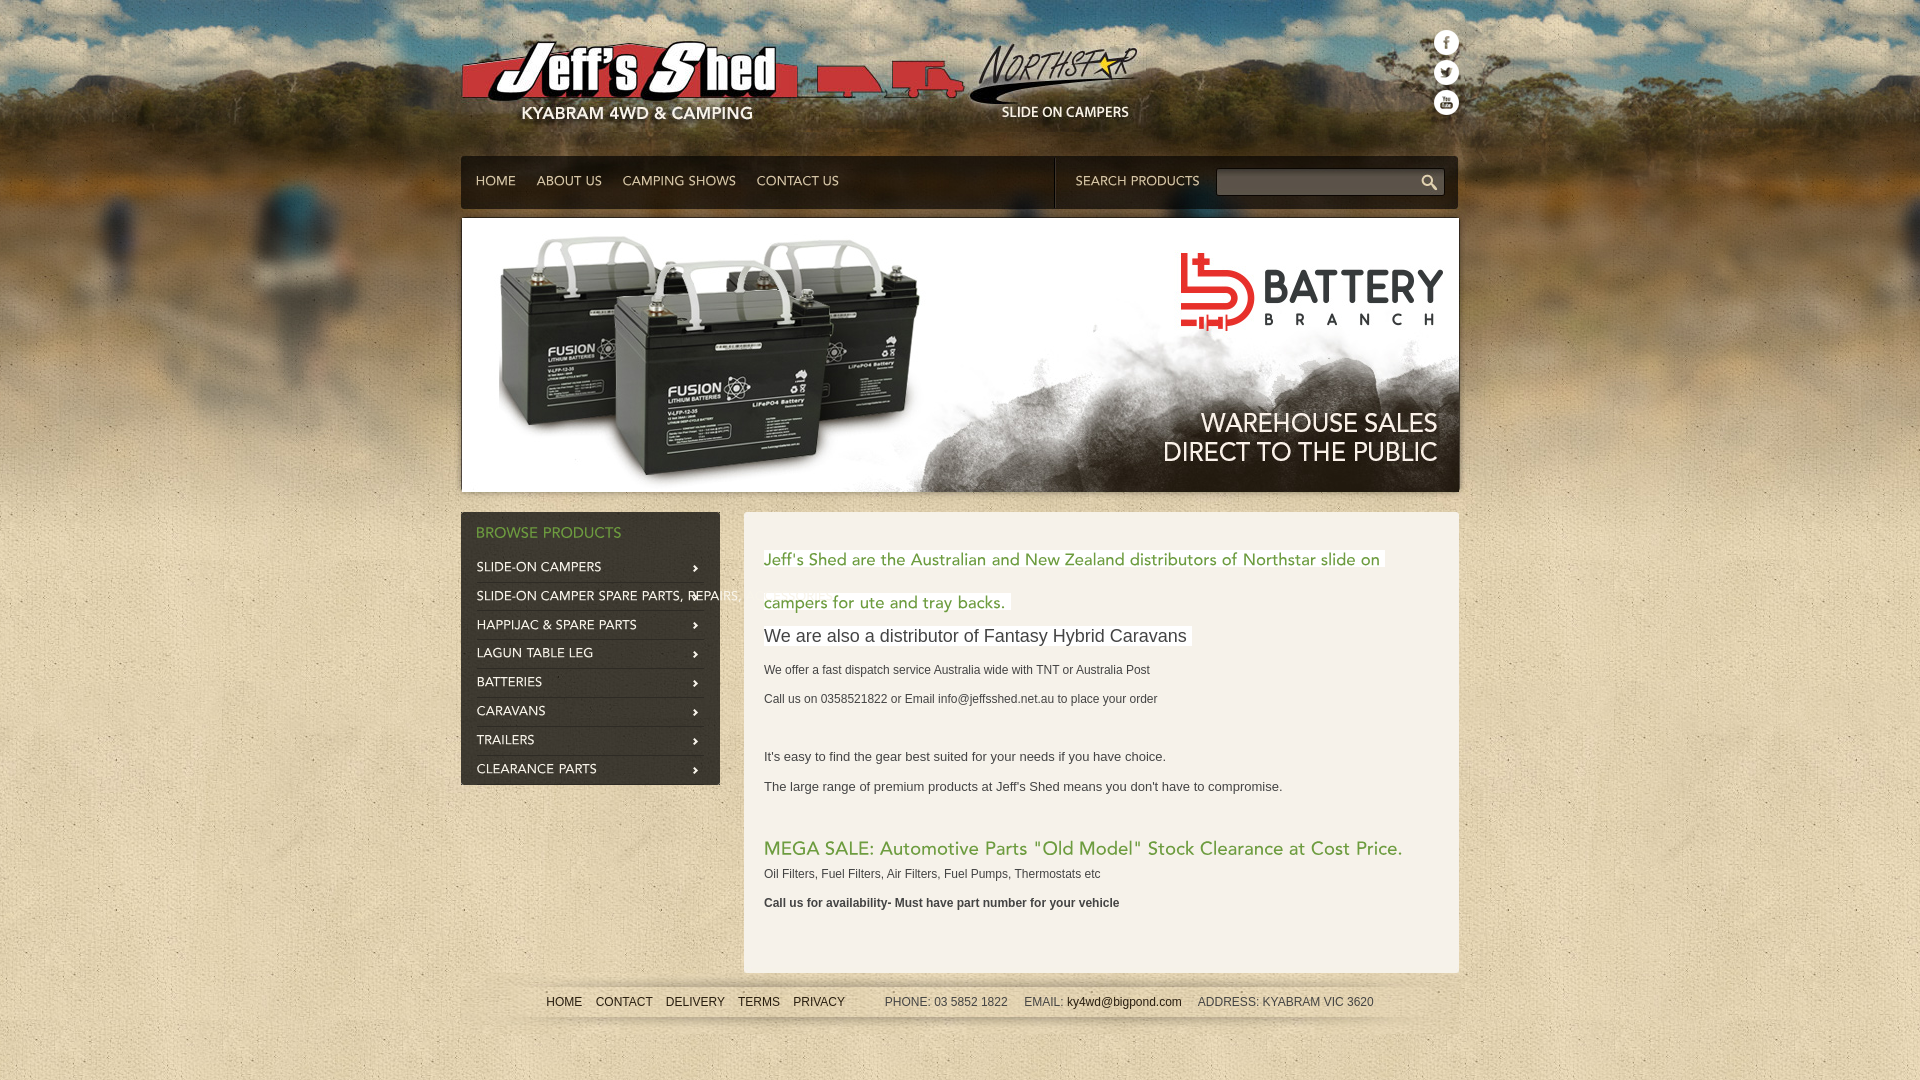  Describe the element at coordinates (804, 66) in the screenshot. I see `Jeffs Shed Kyabram` at that location.